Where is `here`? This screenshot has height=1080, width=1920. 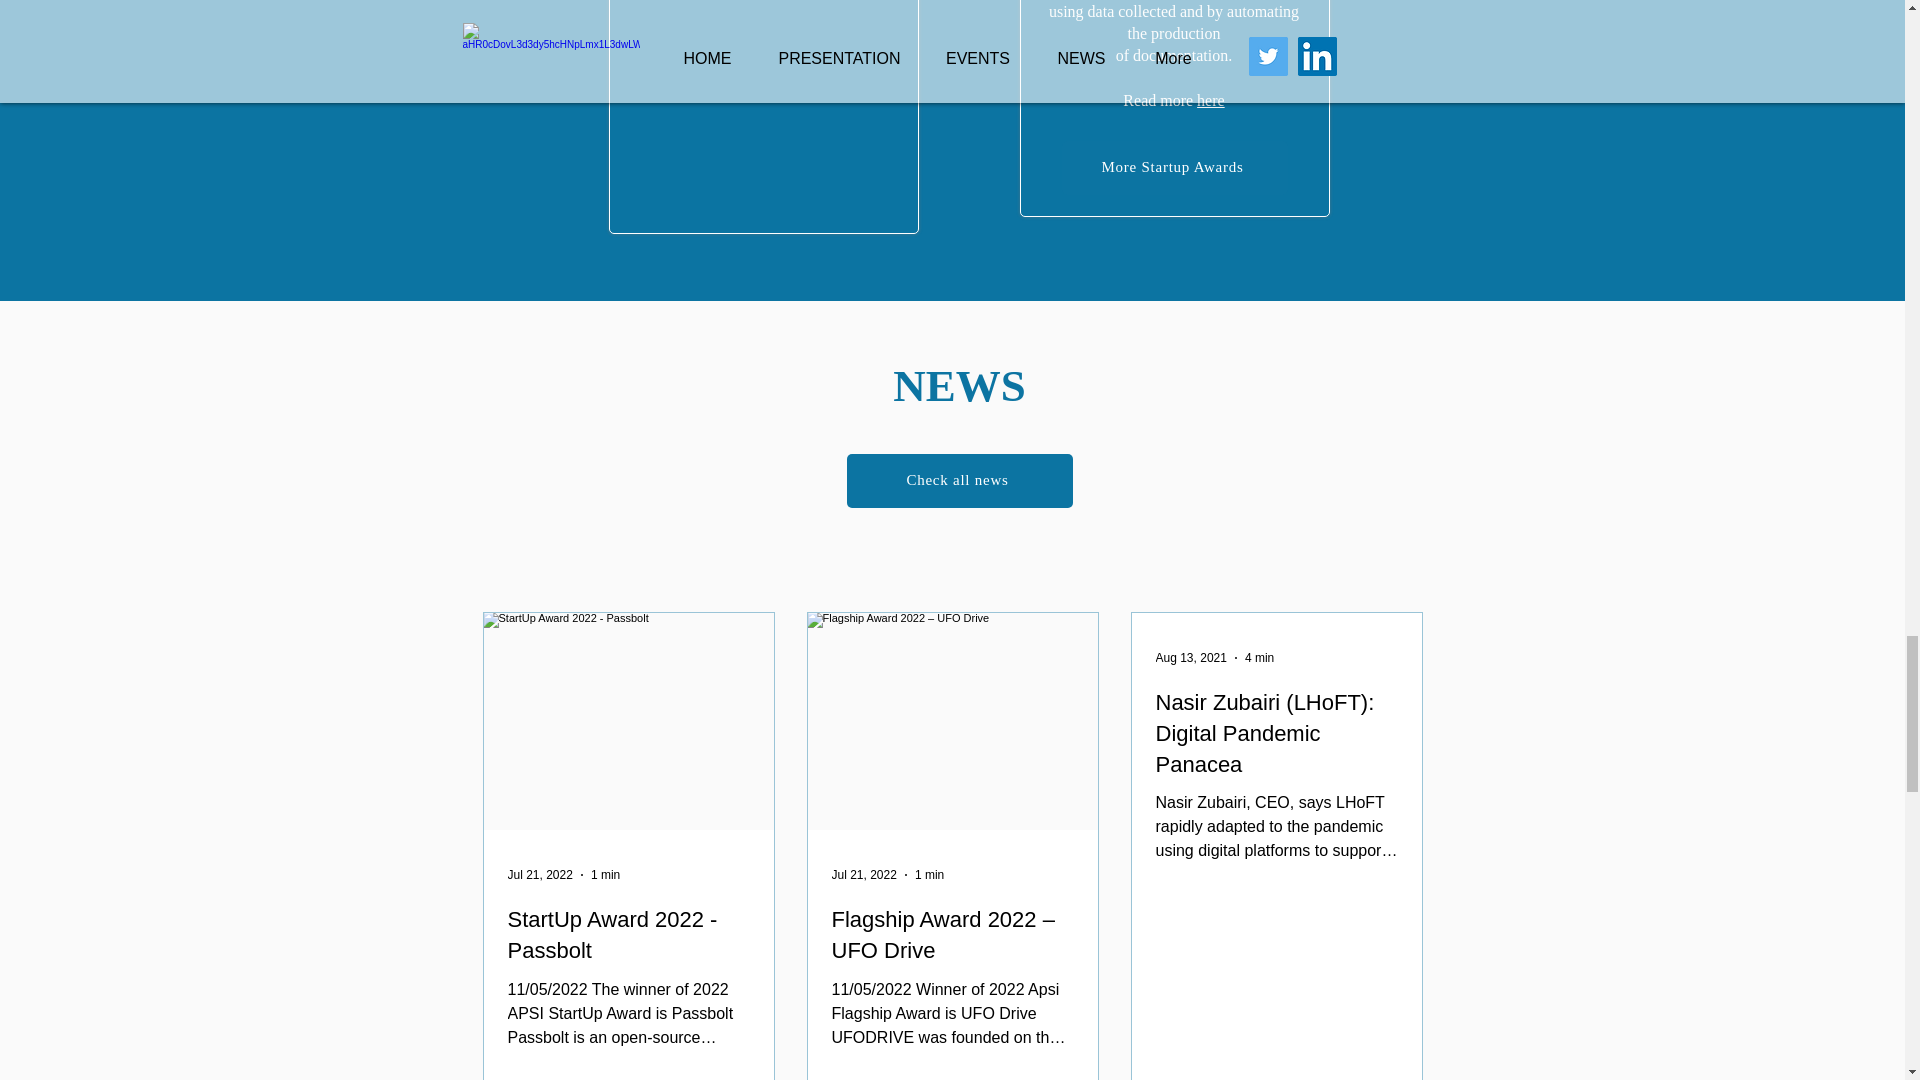
here is located at coordinates (1210, 100).